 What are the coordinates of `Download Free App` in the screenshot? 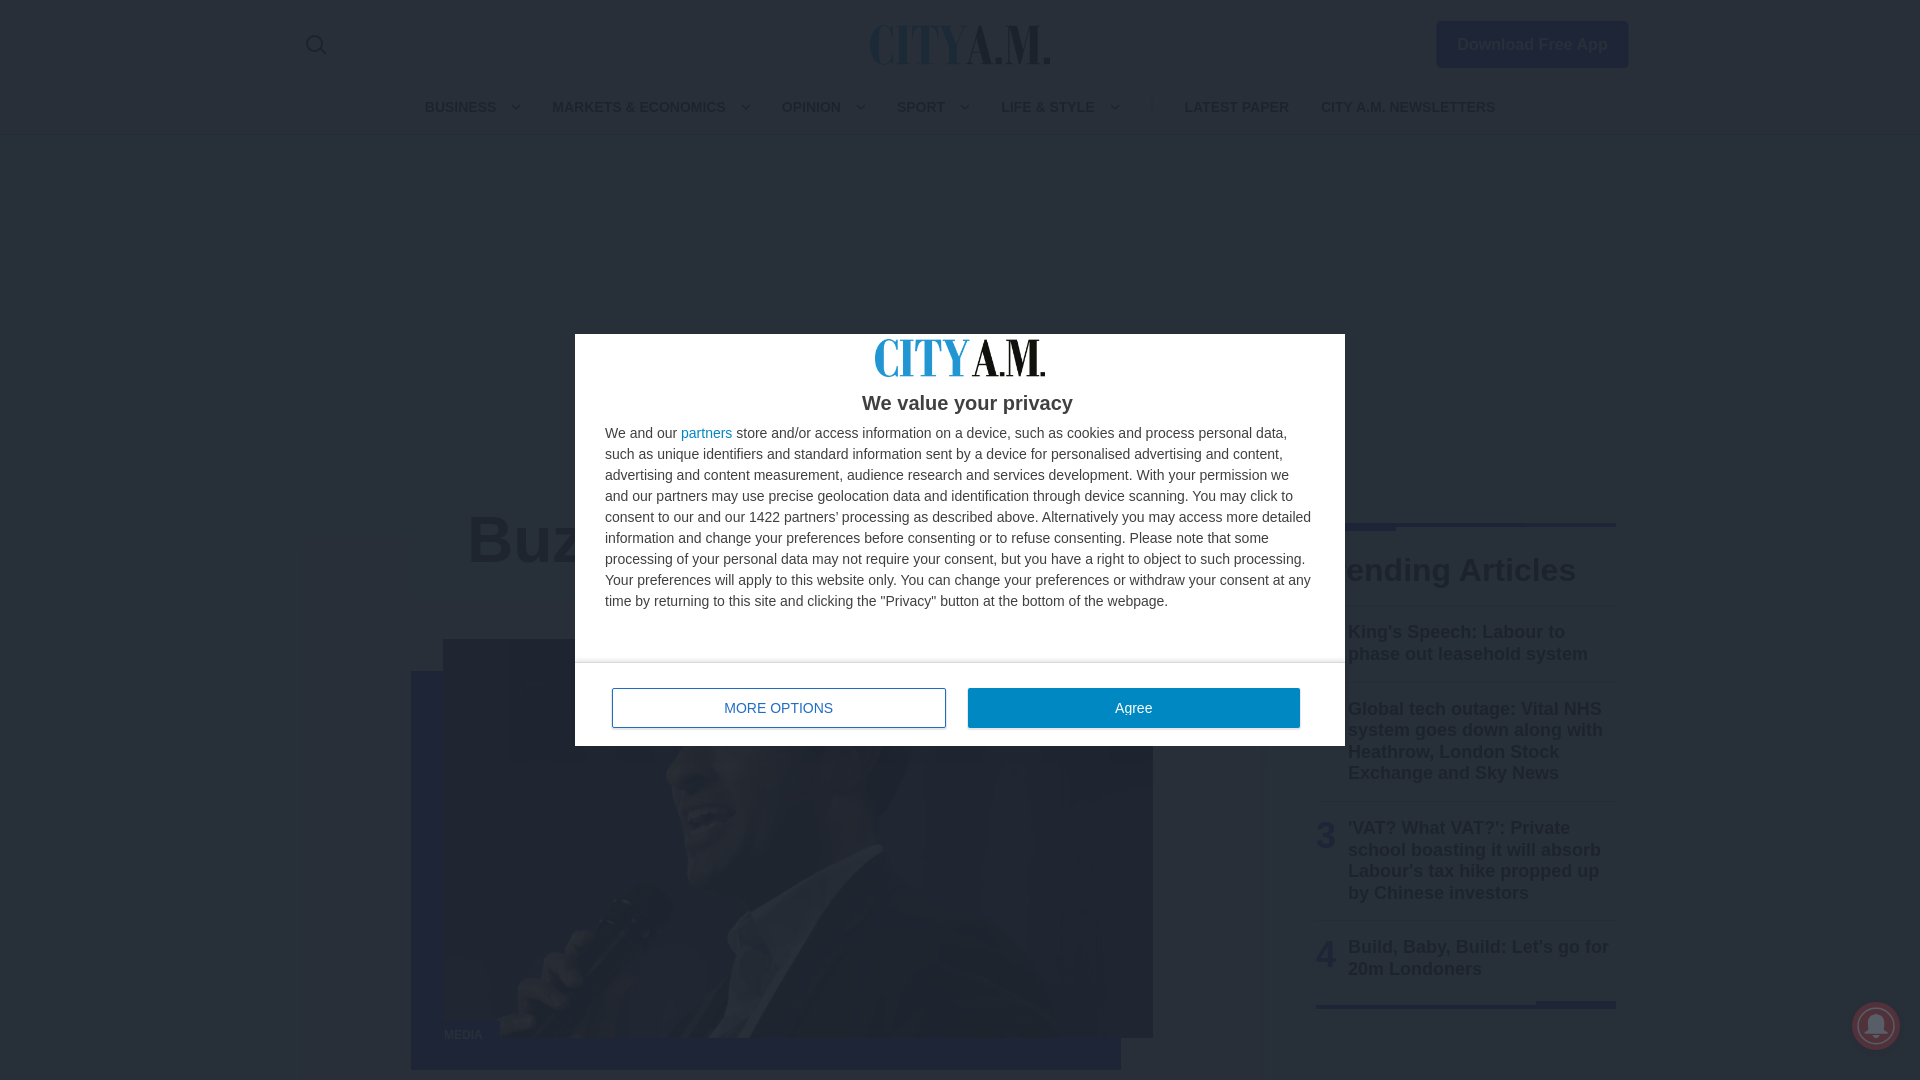 It's located at (1520, 40).